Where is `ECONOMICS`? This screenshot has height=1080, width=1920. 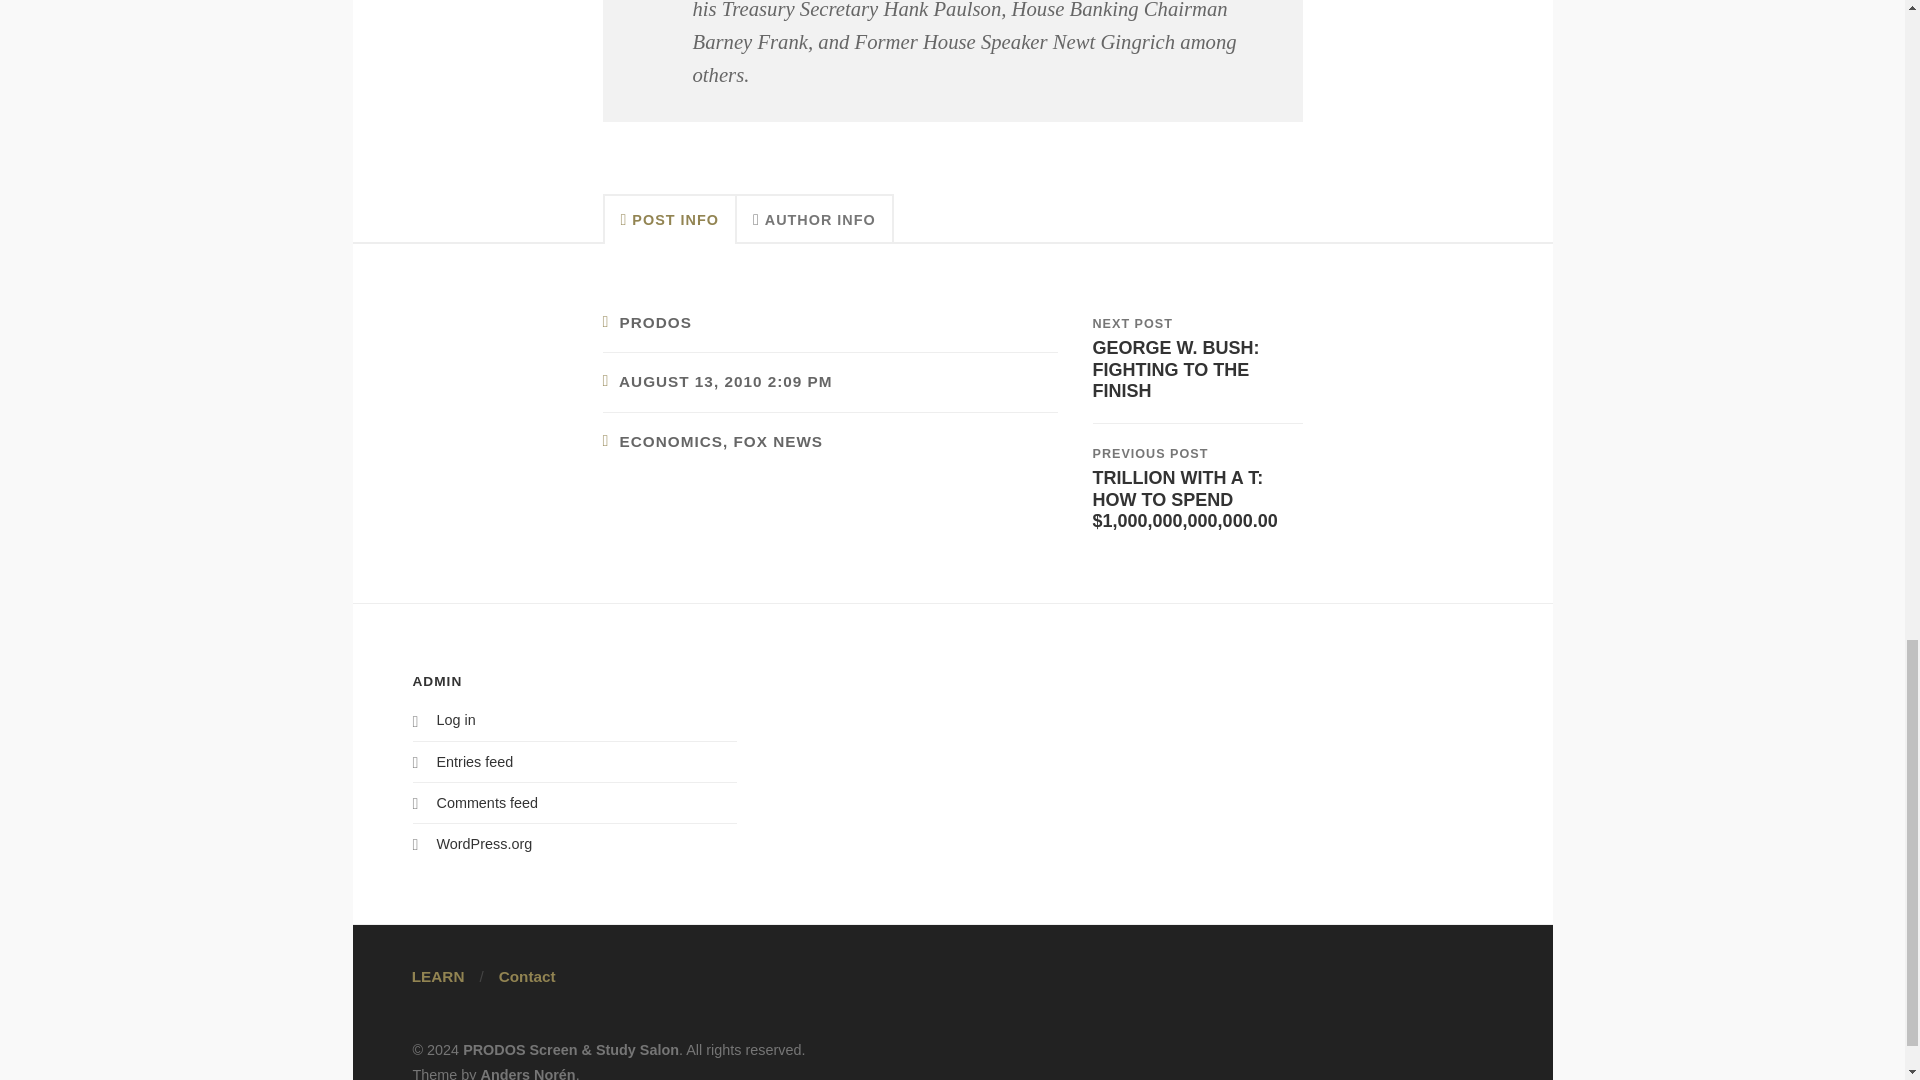 ECONOMICS is located at coordinates (672, 442).